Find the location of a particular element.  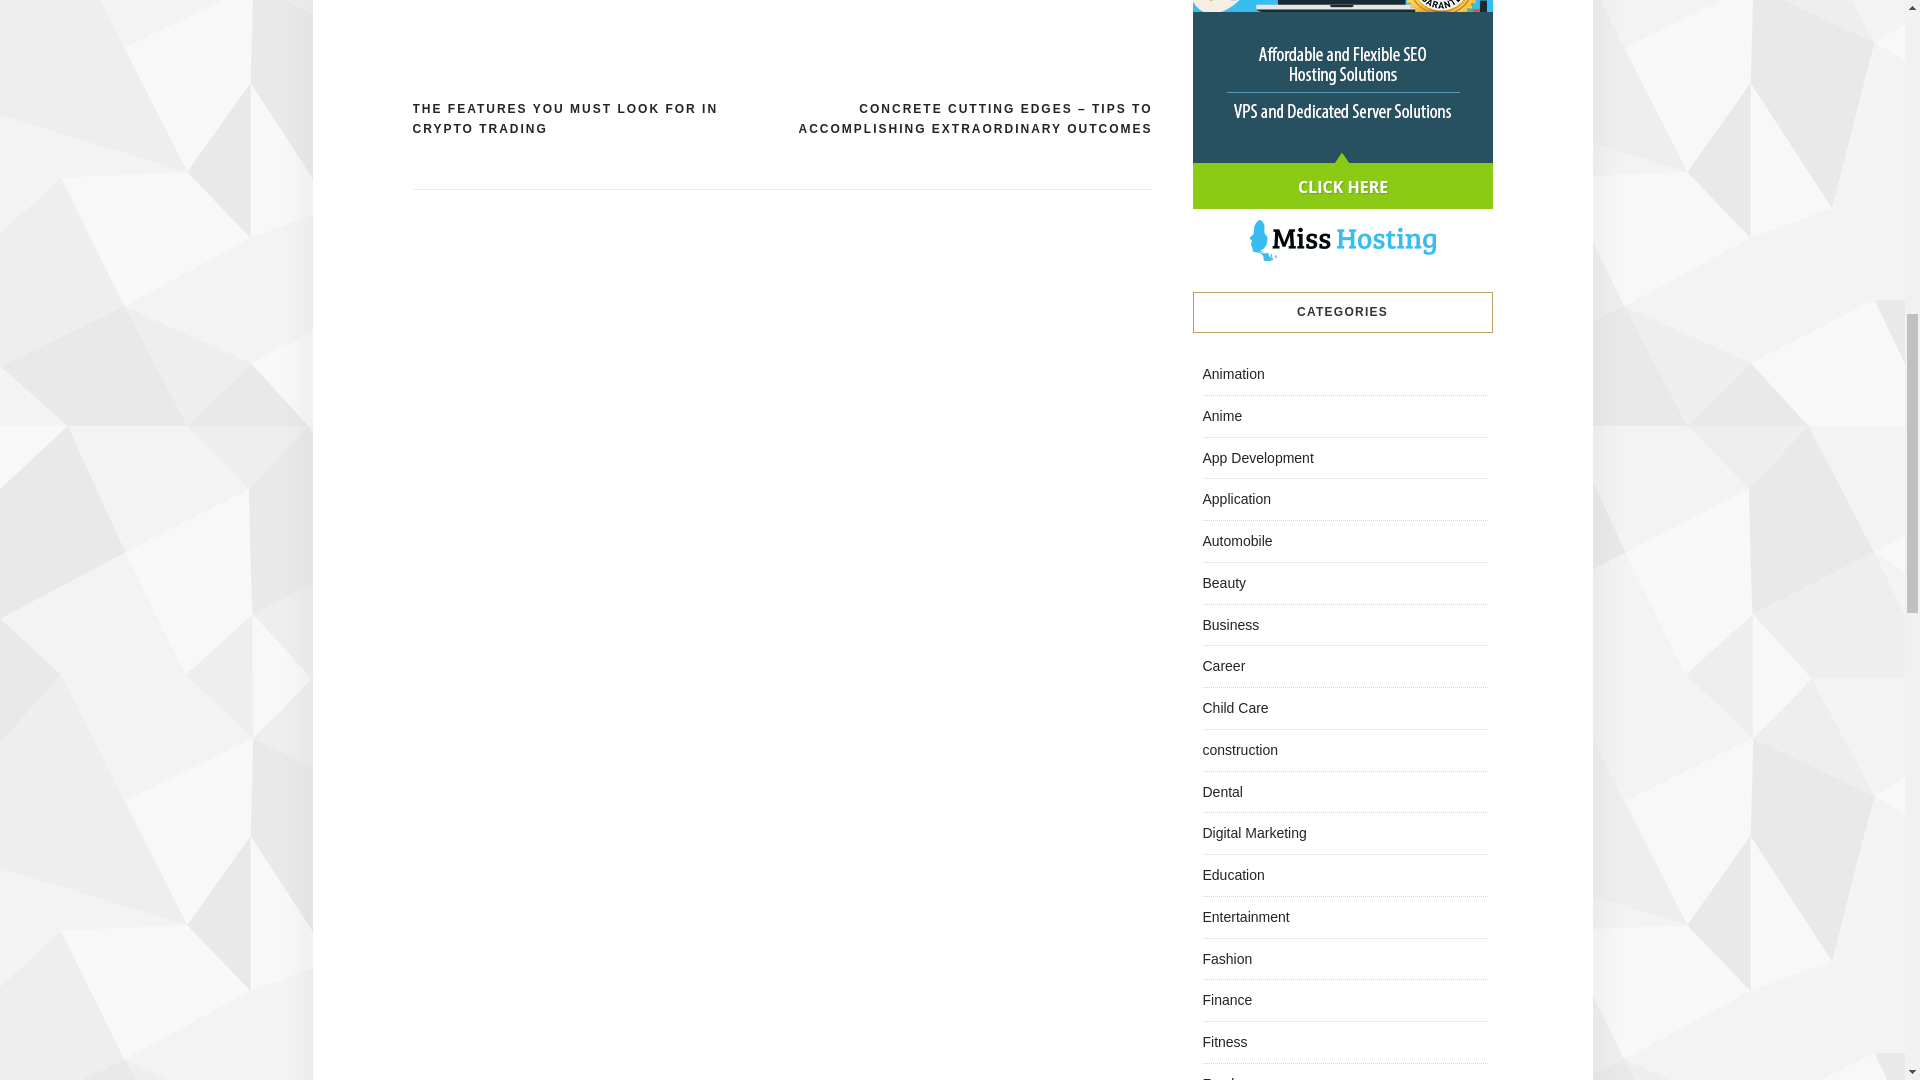

Dental is located at coordinates (1222, 792).